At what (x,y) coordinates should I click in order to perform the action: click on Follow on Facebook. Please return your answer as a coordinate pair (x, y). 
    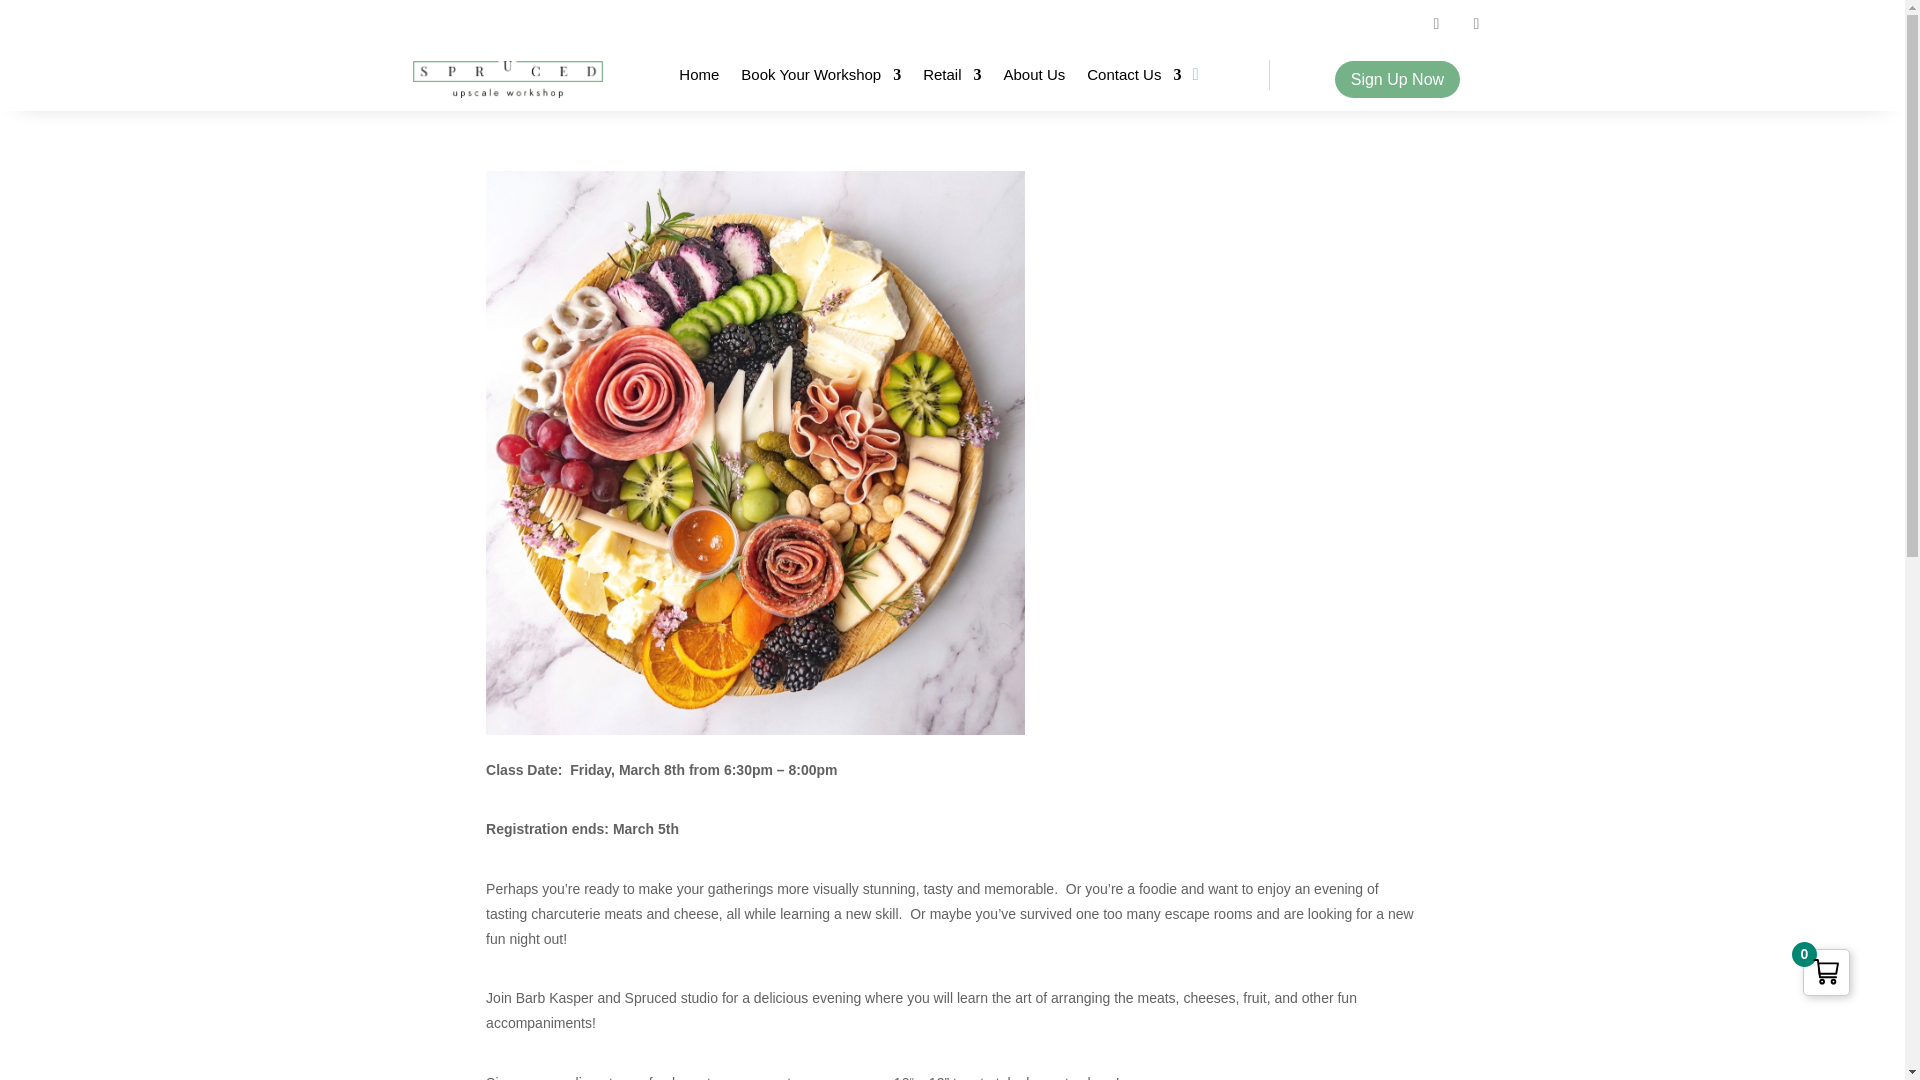
    Looking at the image, I should click on (1436, 23).